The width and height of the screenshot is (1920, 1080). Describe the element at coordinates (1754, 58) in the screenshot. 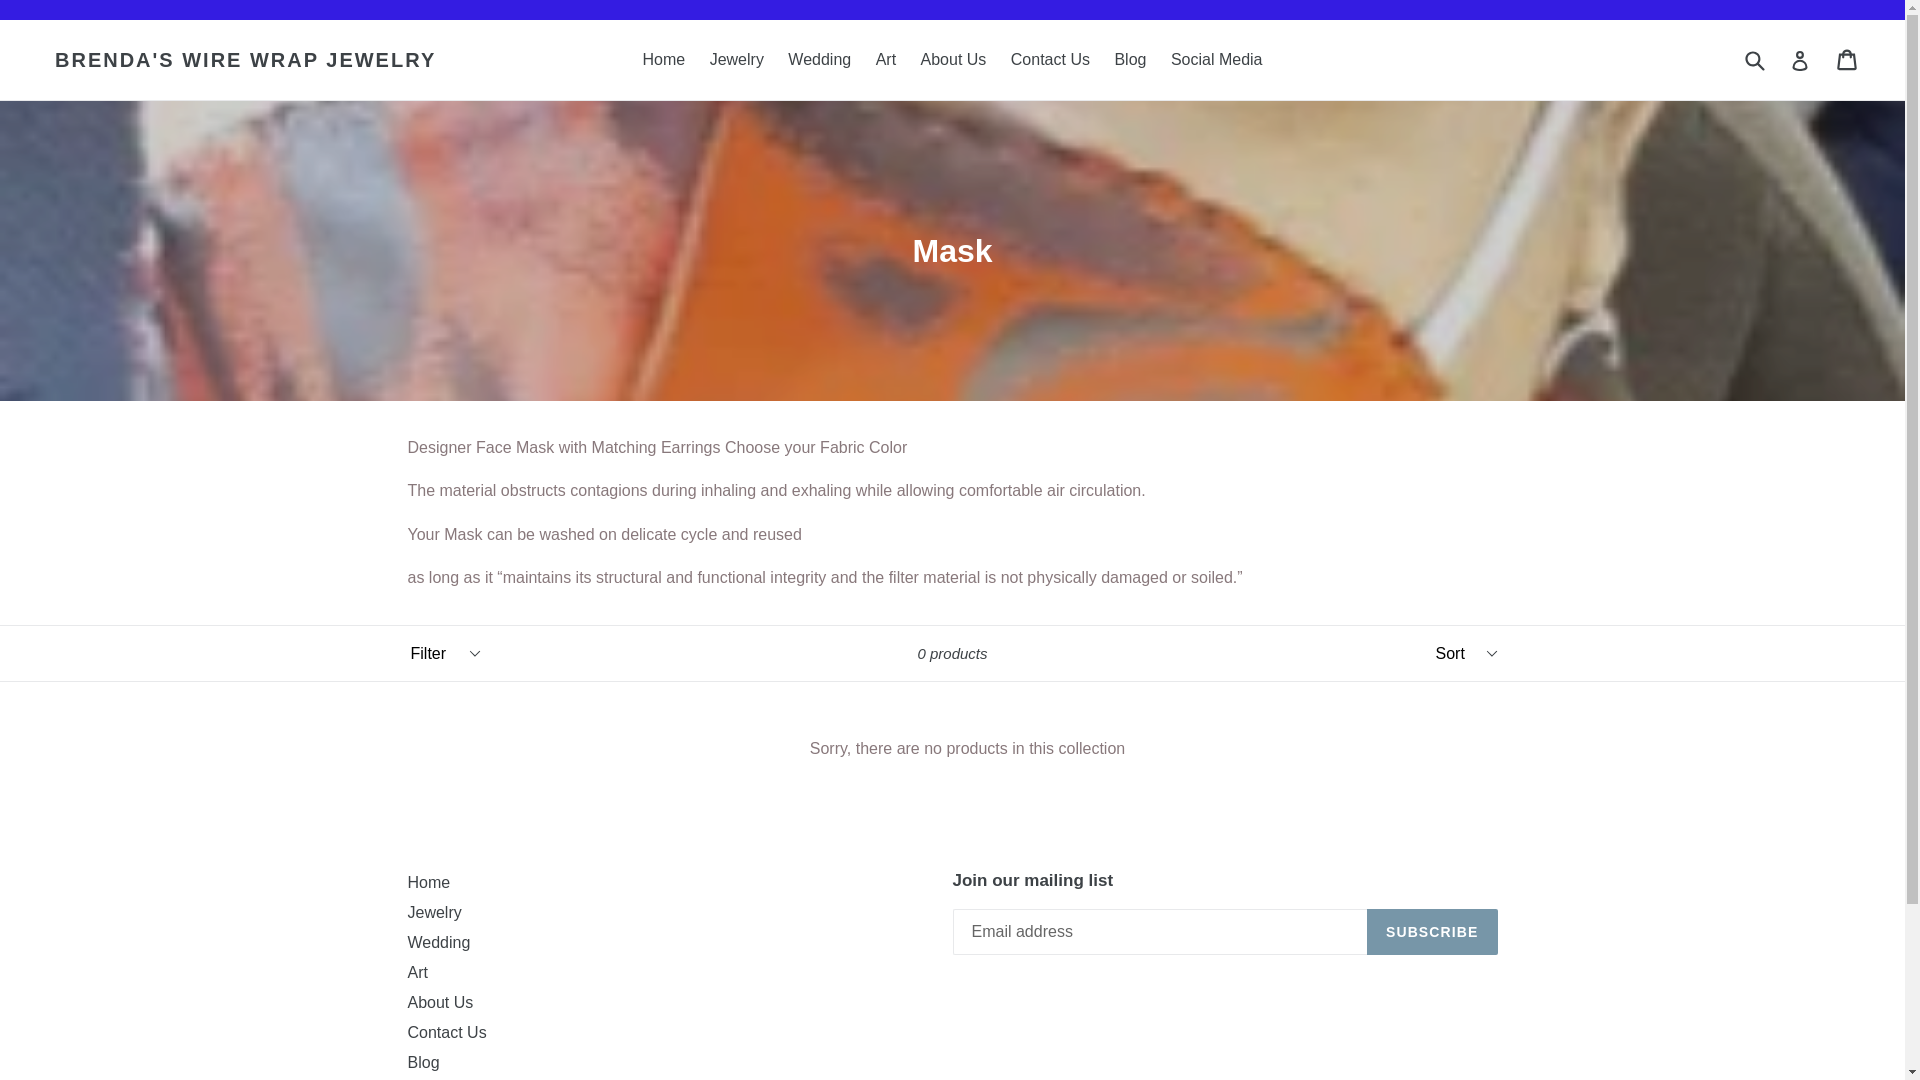

I see `Submit` at that location.